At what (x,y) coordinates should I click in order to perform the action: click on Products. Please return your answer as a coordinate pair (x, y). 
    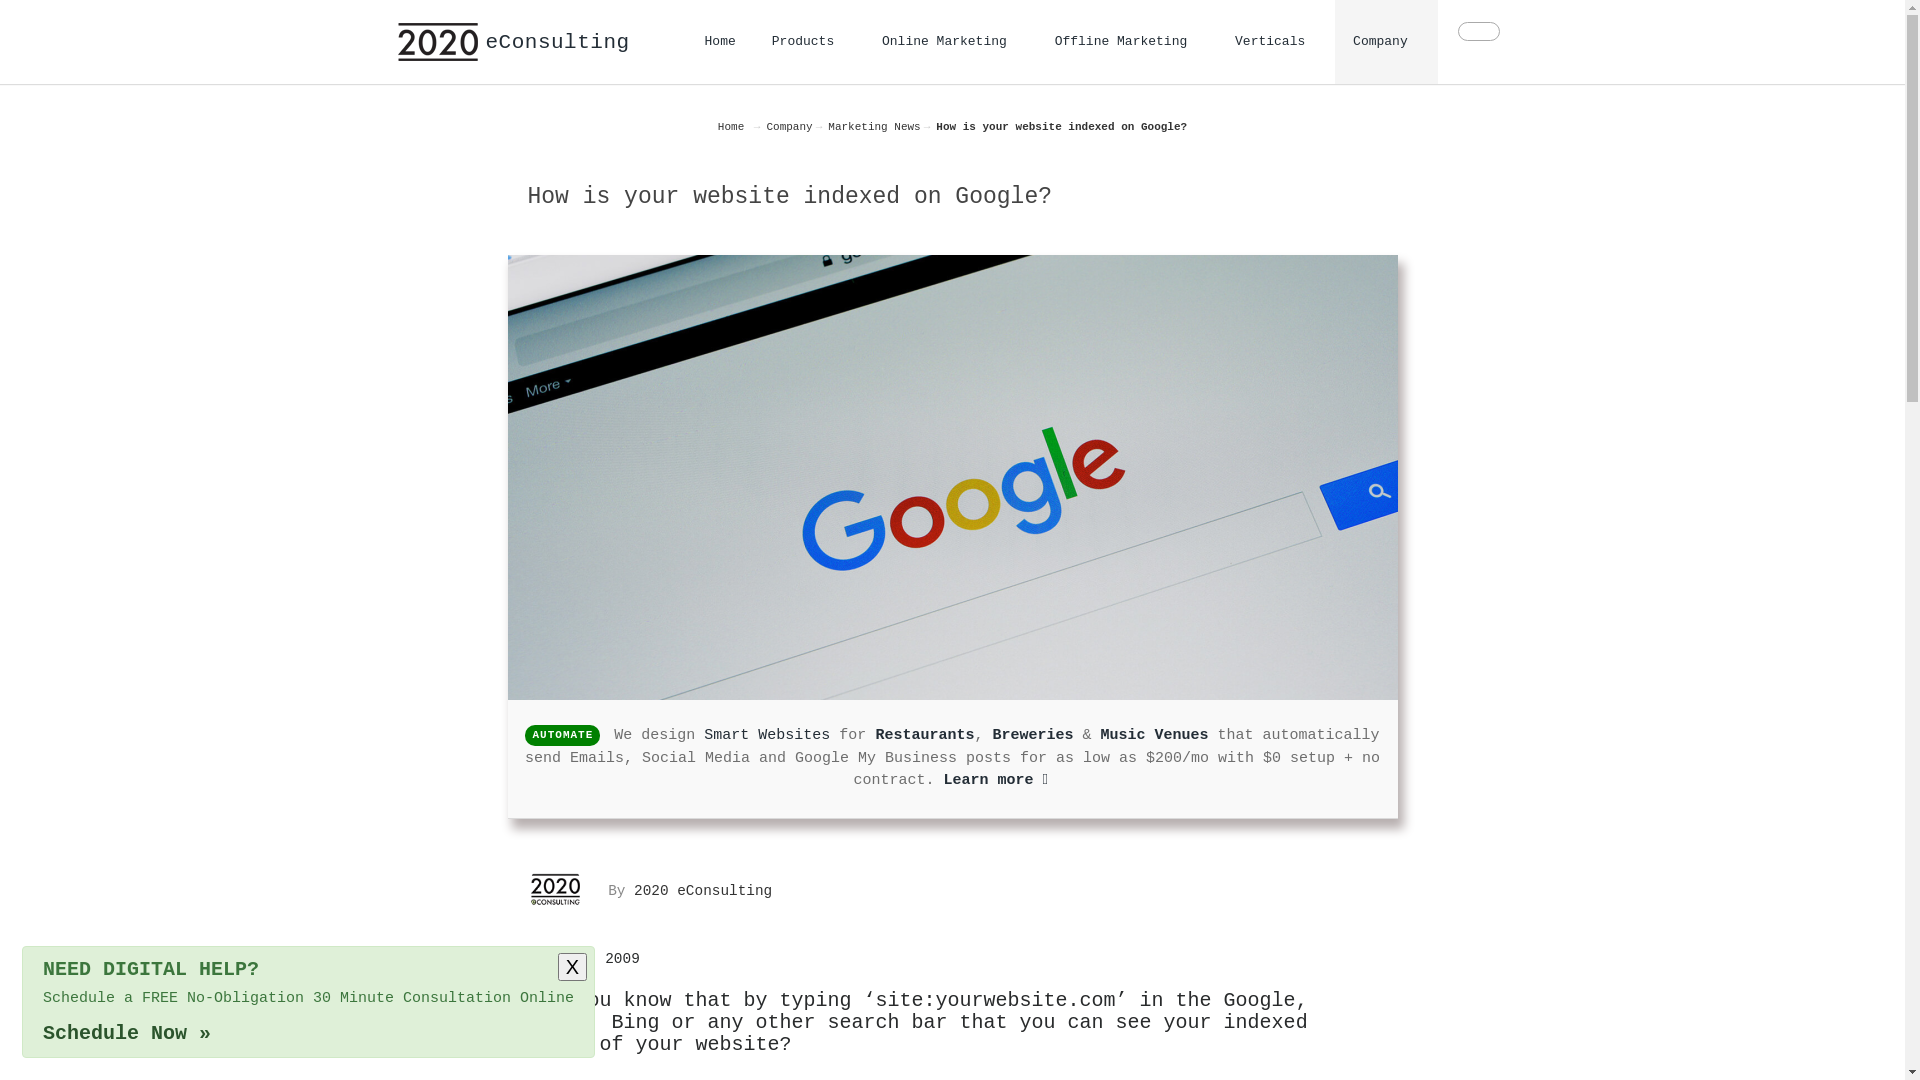
    Looking at the image, I should click on (809, 42).